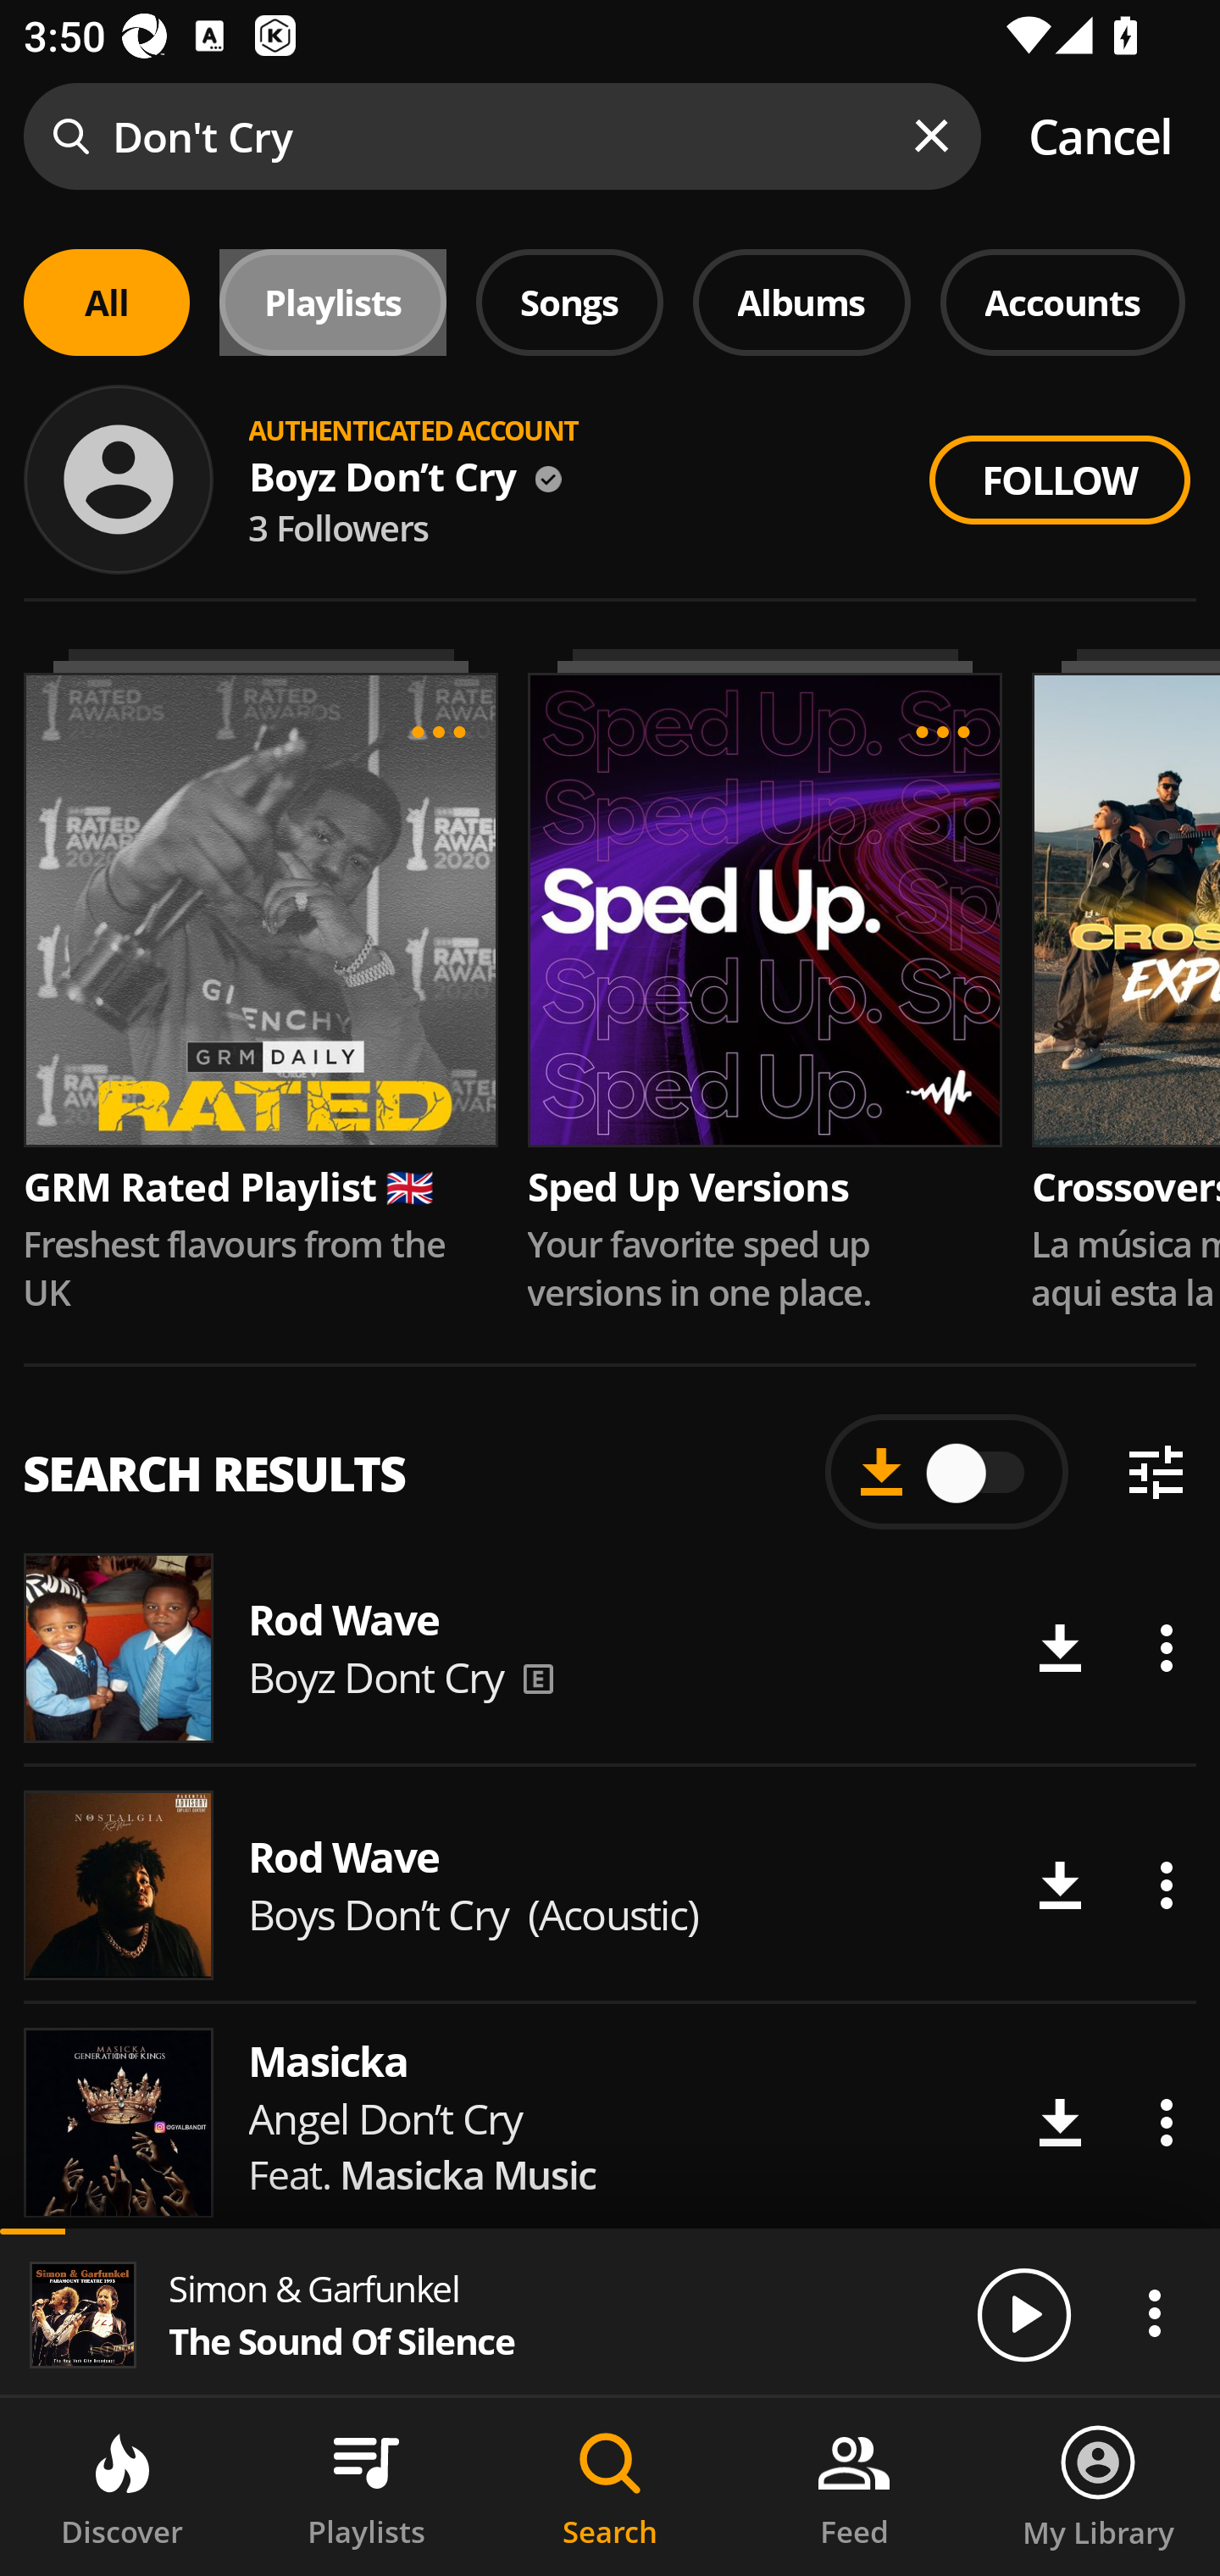  What do you see at coordinates (1060, 480) in the screenshot?
I see `FOLLOW Follow/Unfollow` at bounding box center [1060, 480].